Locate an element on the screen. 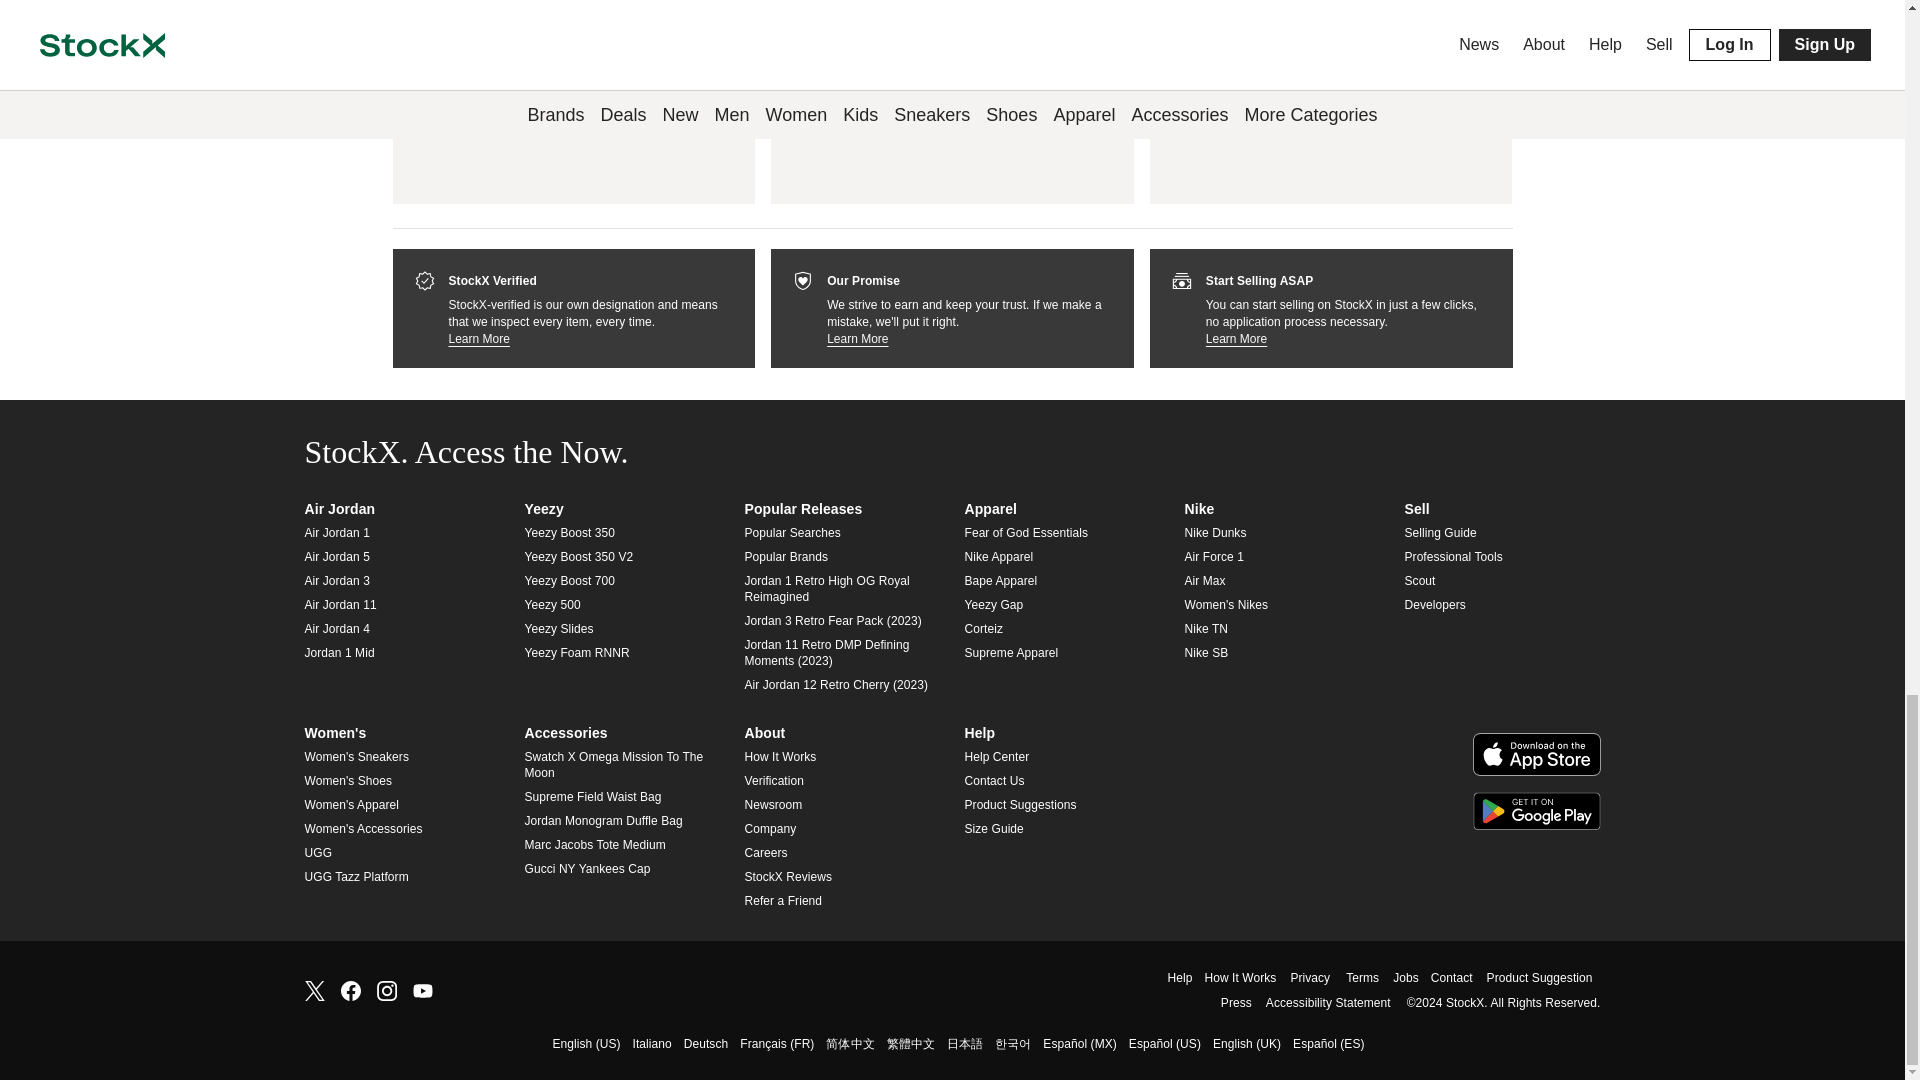  YouTube is located at coordinates (422, 988).